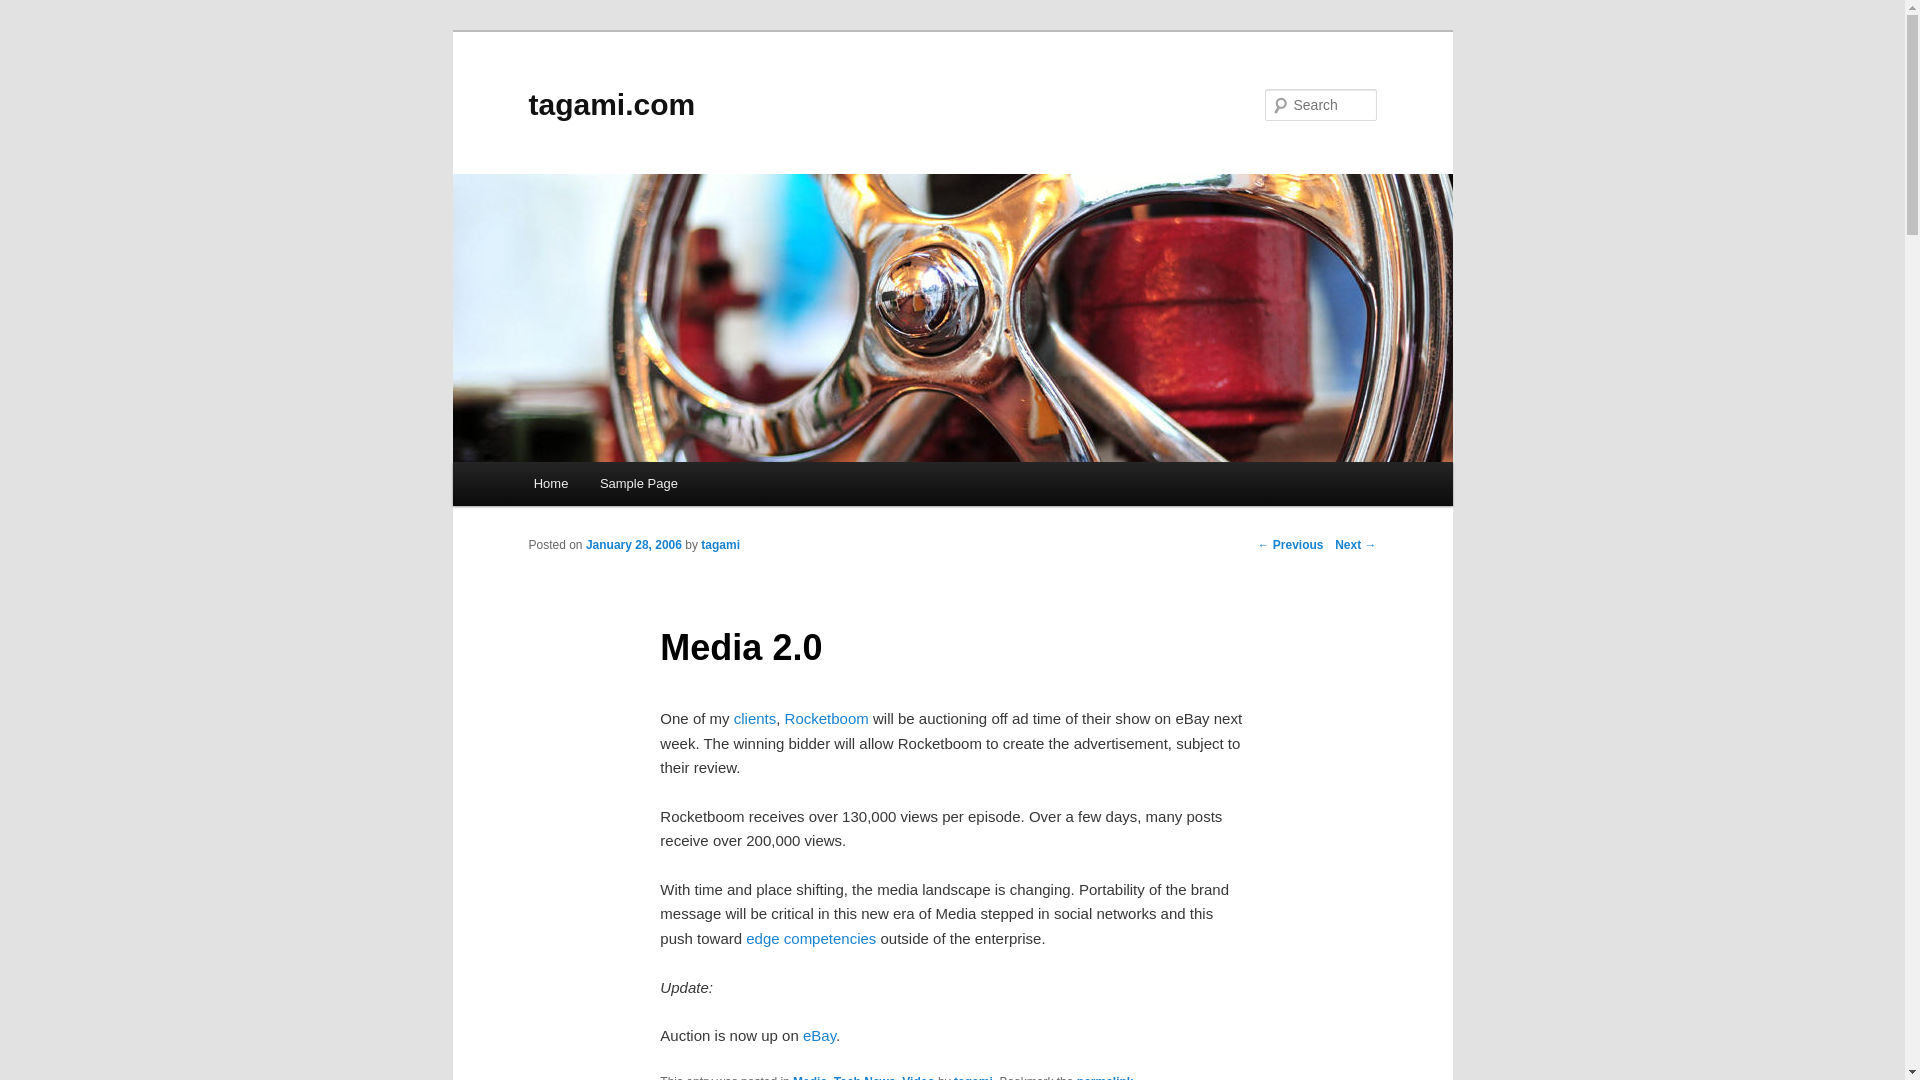  Describe the element at coordinates (818, 1036) in the screenshot. I see `eBay` at that location.